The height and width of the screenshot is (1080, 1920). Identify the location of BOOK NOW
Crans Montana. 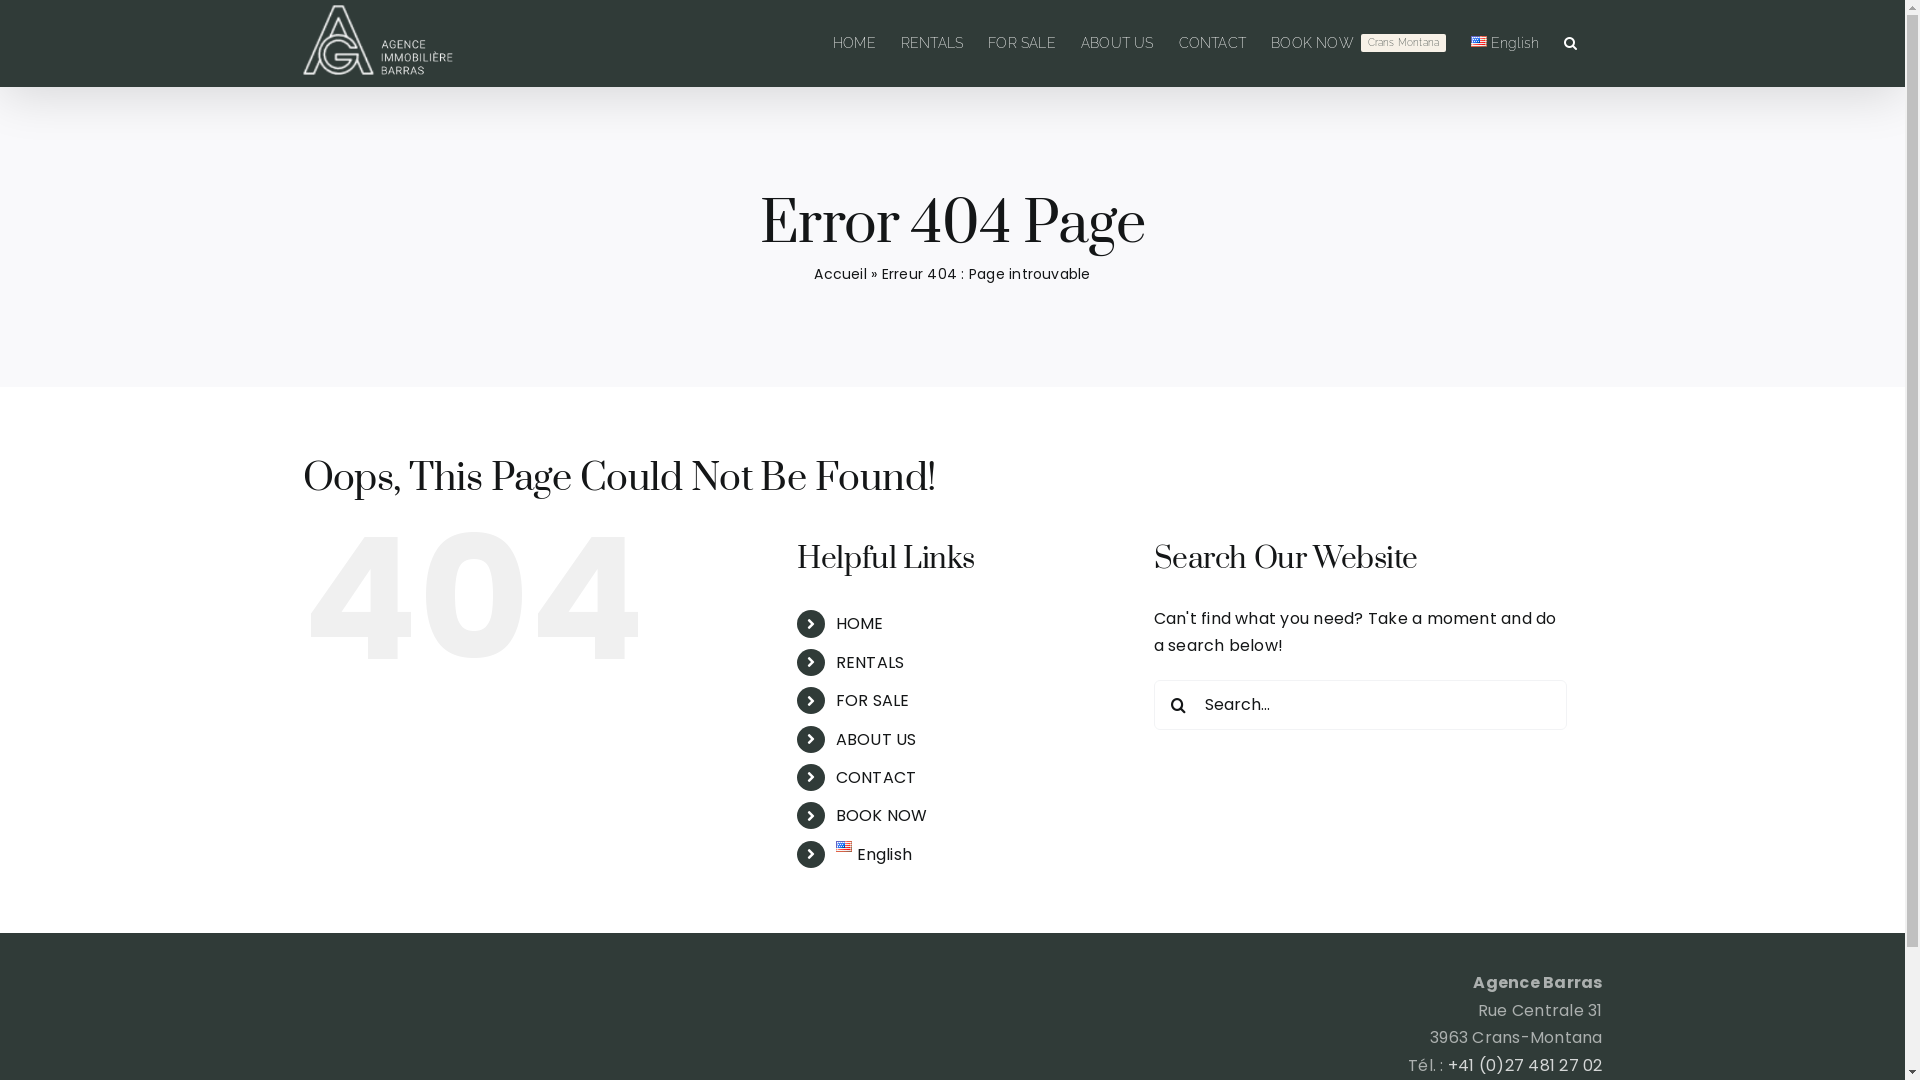
(1358, 43).